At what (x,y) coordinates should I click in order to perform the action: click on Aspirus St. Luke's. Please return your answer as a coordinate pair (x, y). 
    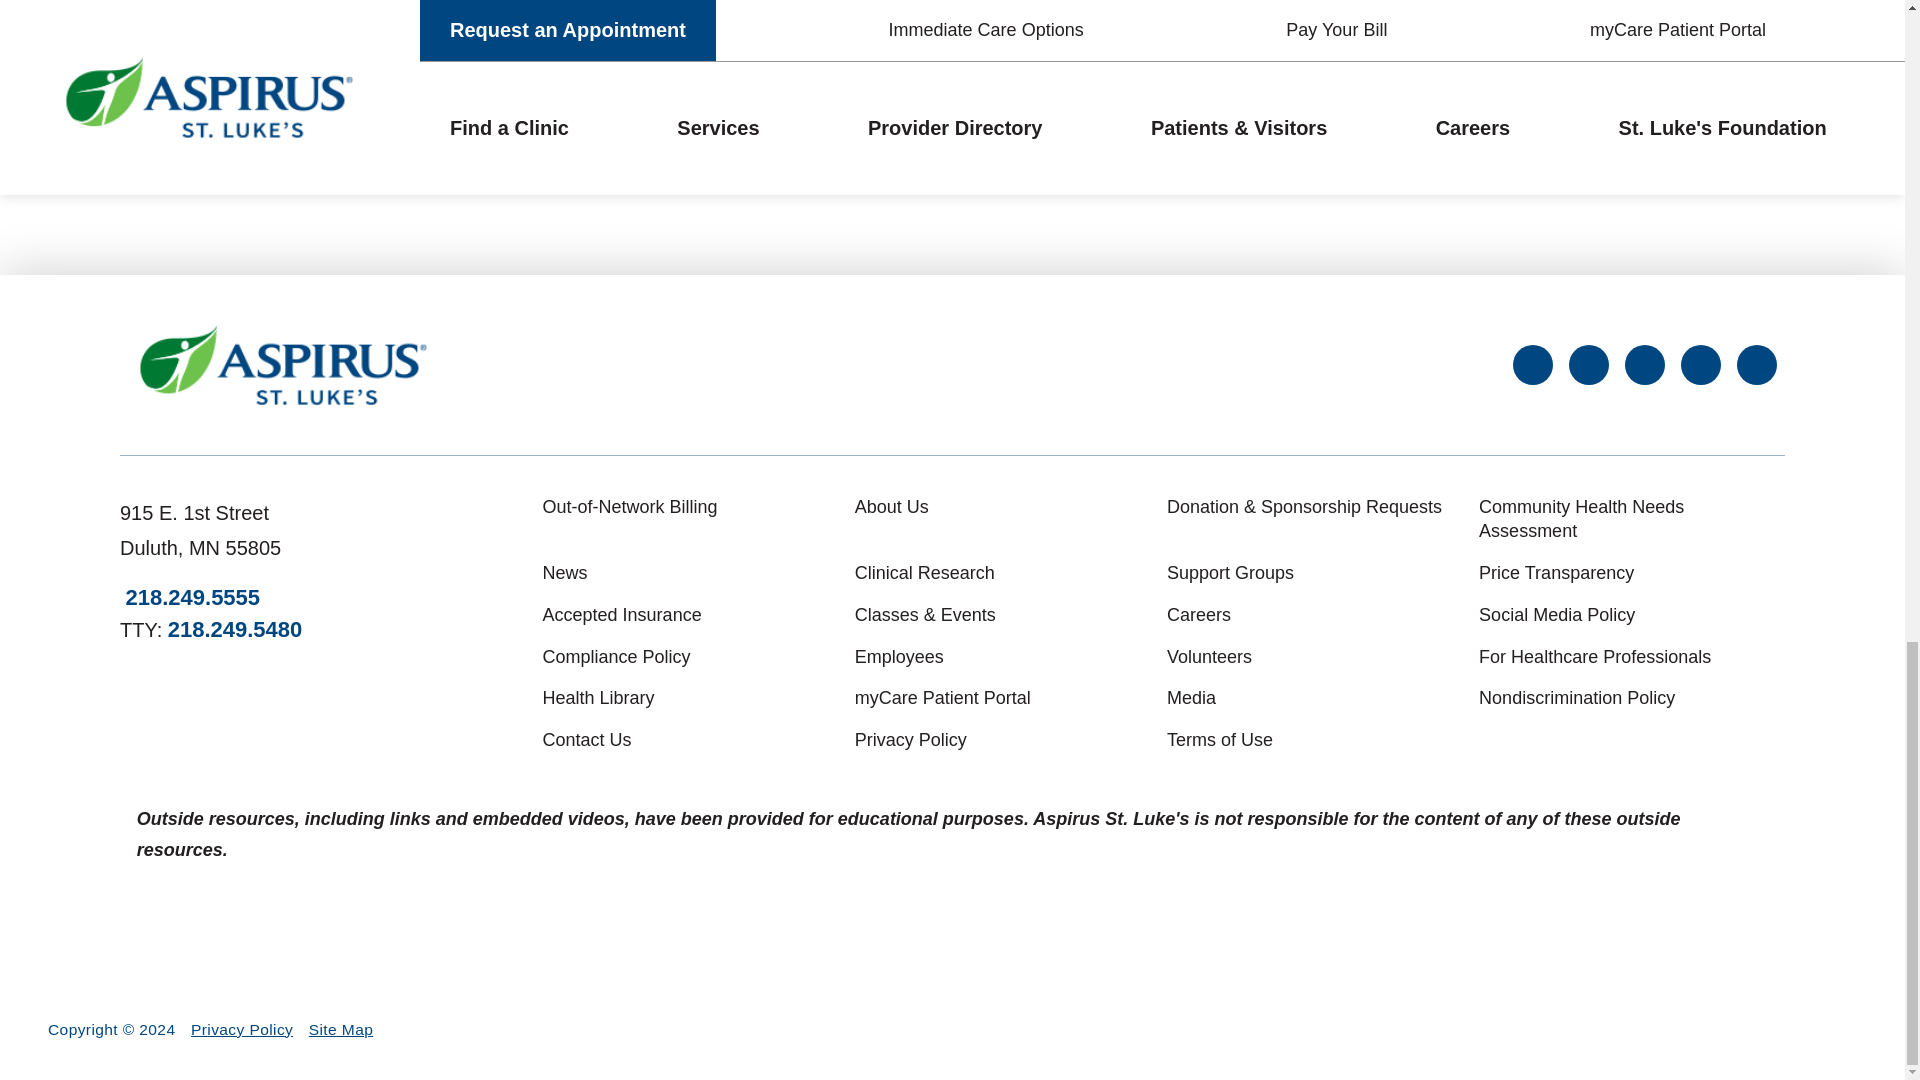
    Looking at the image, I should click on (283, 365).